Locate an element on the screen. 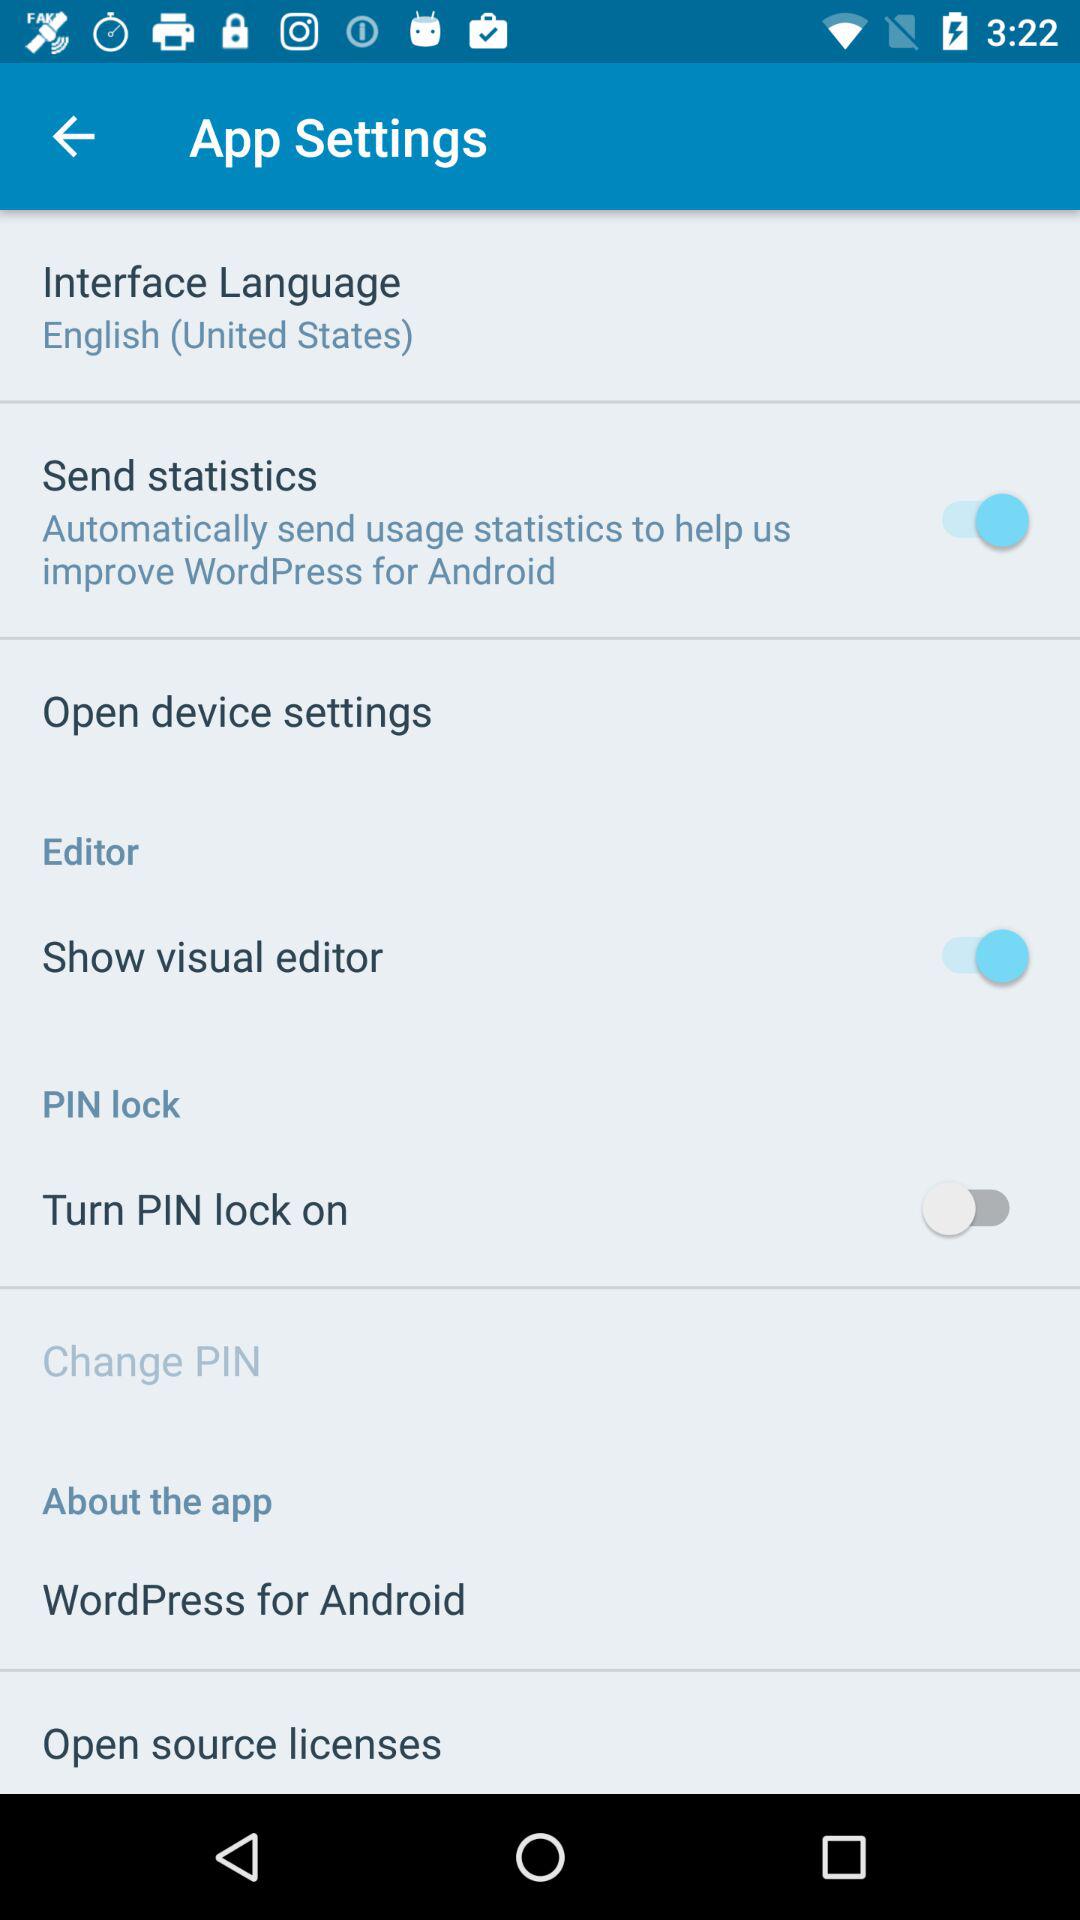 This screenshot has height=1920, width=1080. toggle visual editor and pin lock is located at coordinates (540, 1002).